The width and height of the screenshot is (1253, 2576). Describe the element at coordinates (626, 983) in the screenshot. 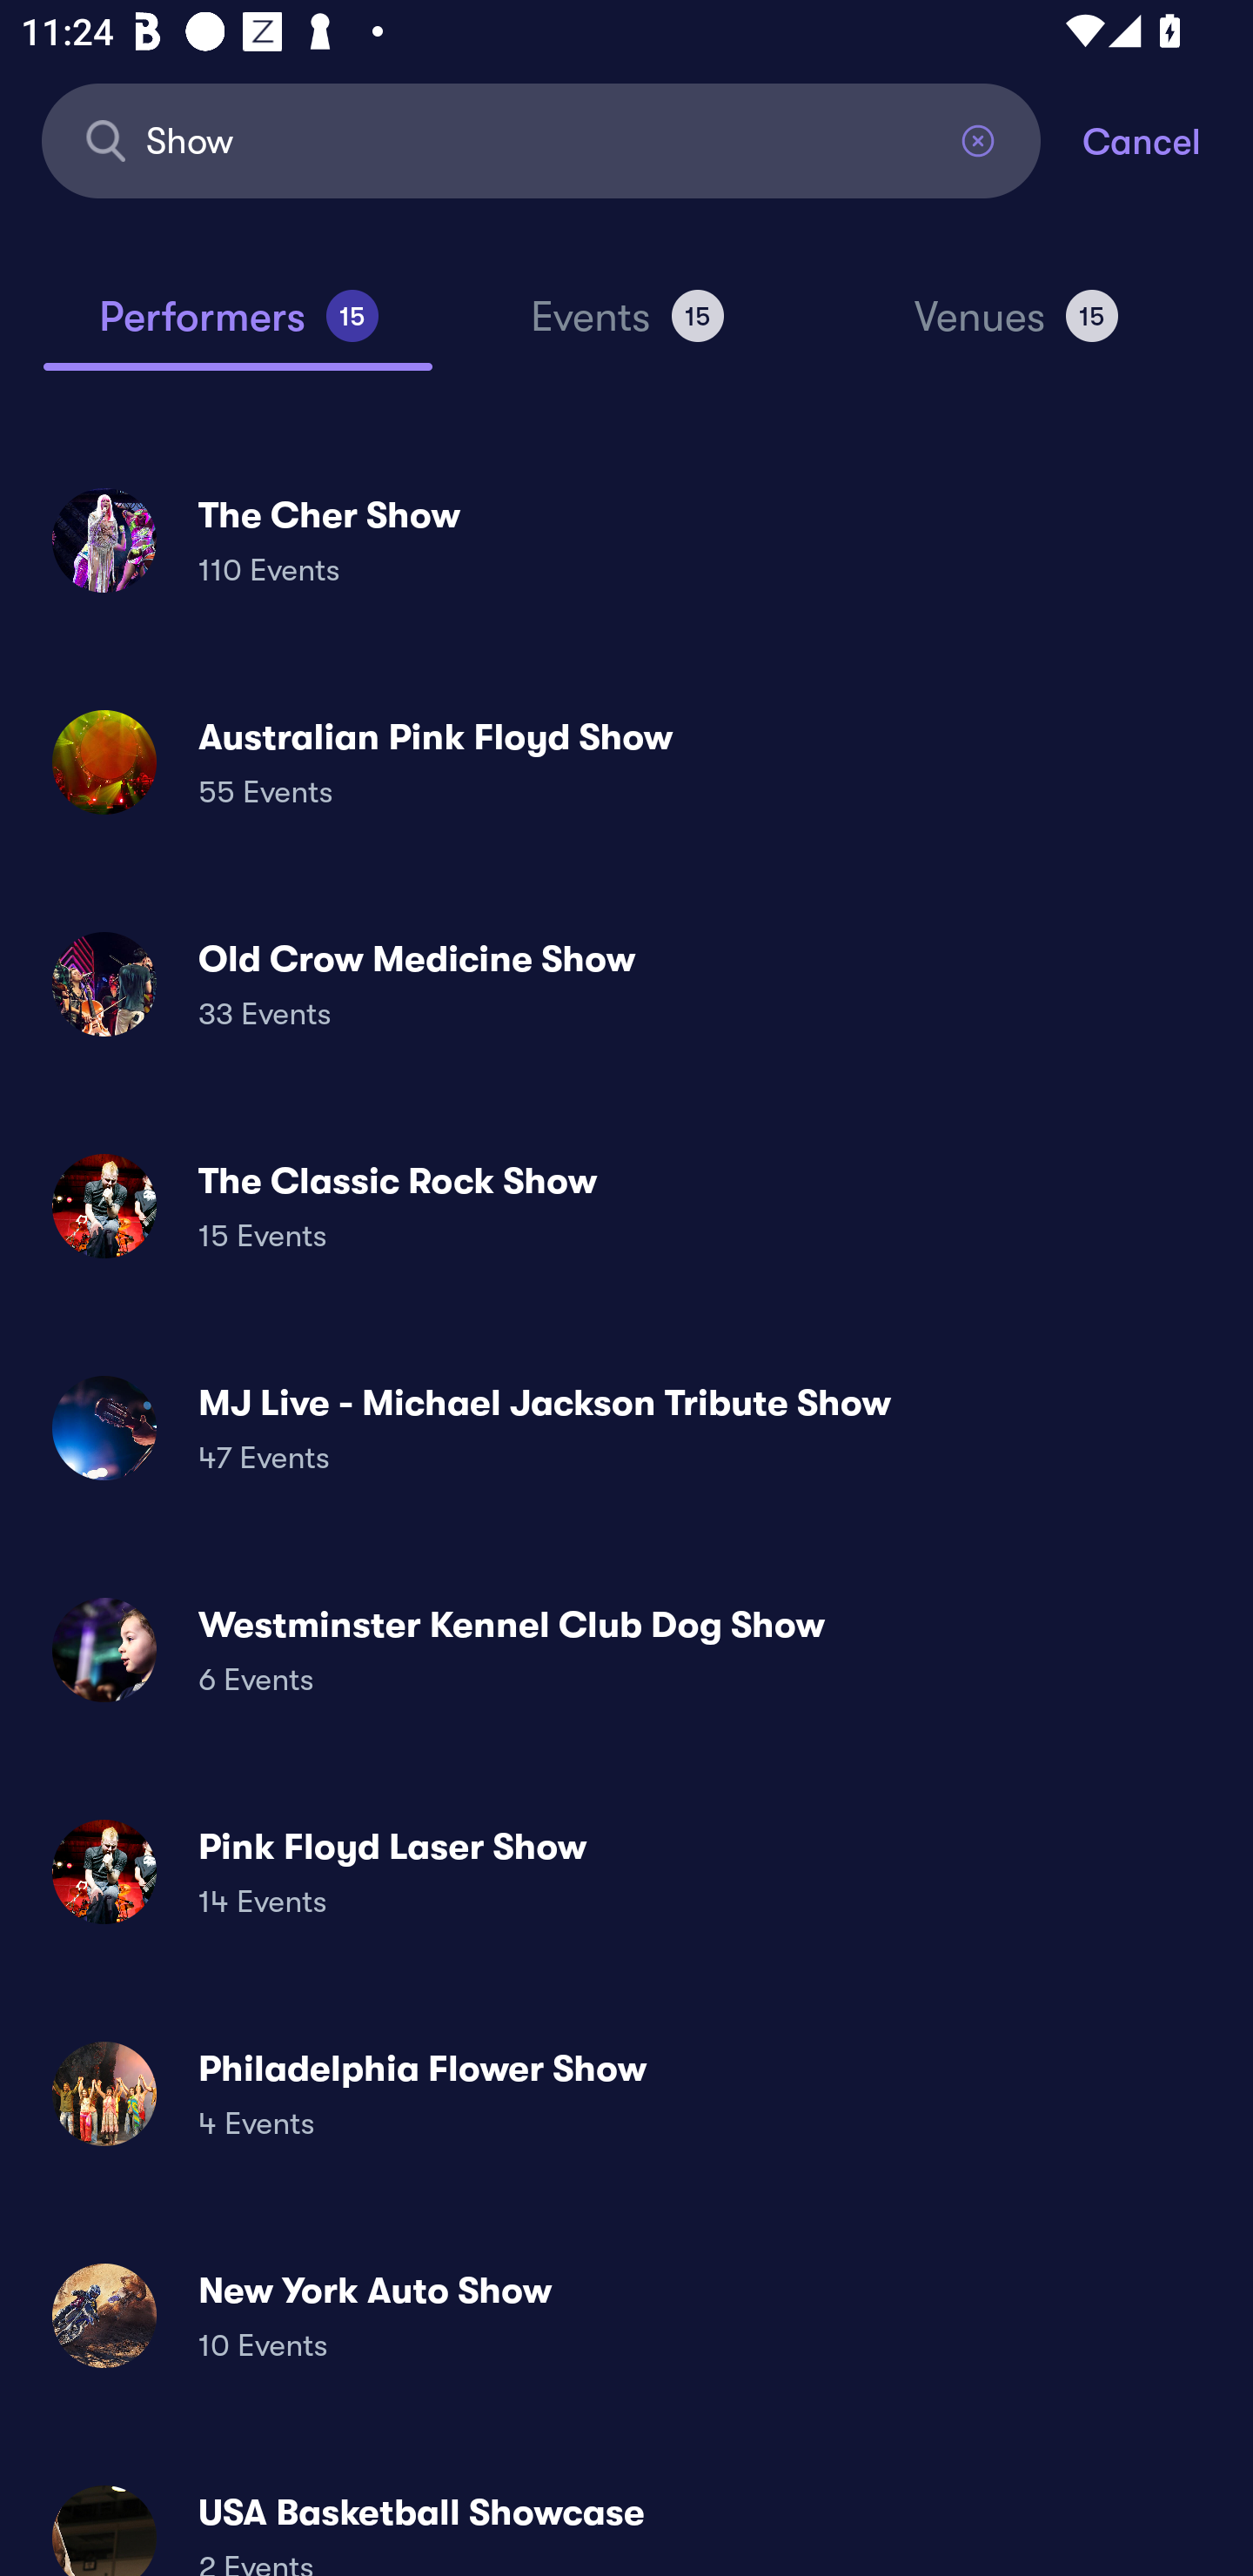

I see `Old Crow Medicine Show 33 Events` at that location.